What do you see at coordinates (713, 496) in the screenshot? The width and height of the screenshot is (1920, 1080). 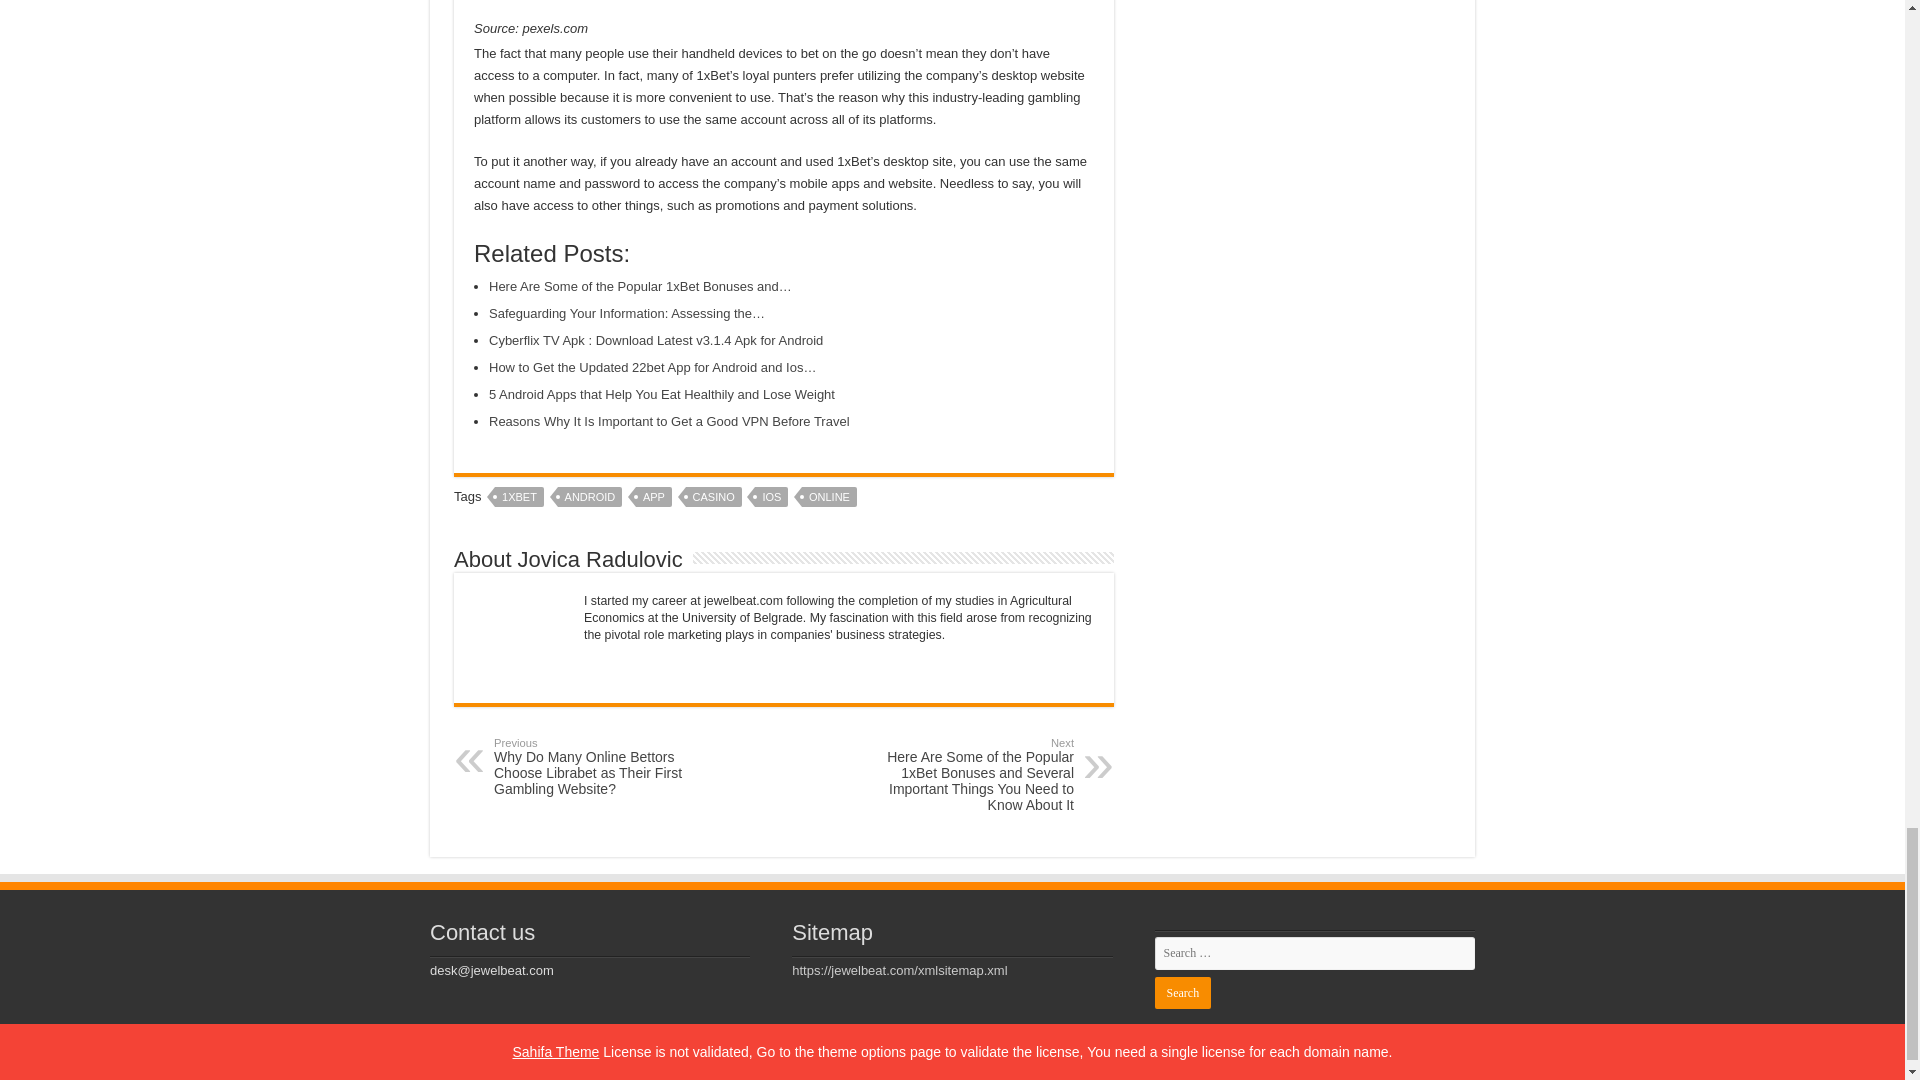 I see `CASINO` at bounding box center [713, 496].